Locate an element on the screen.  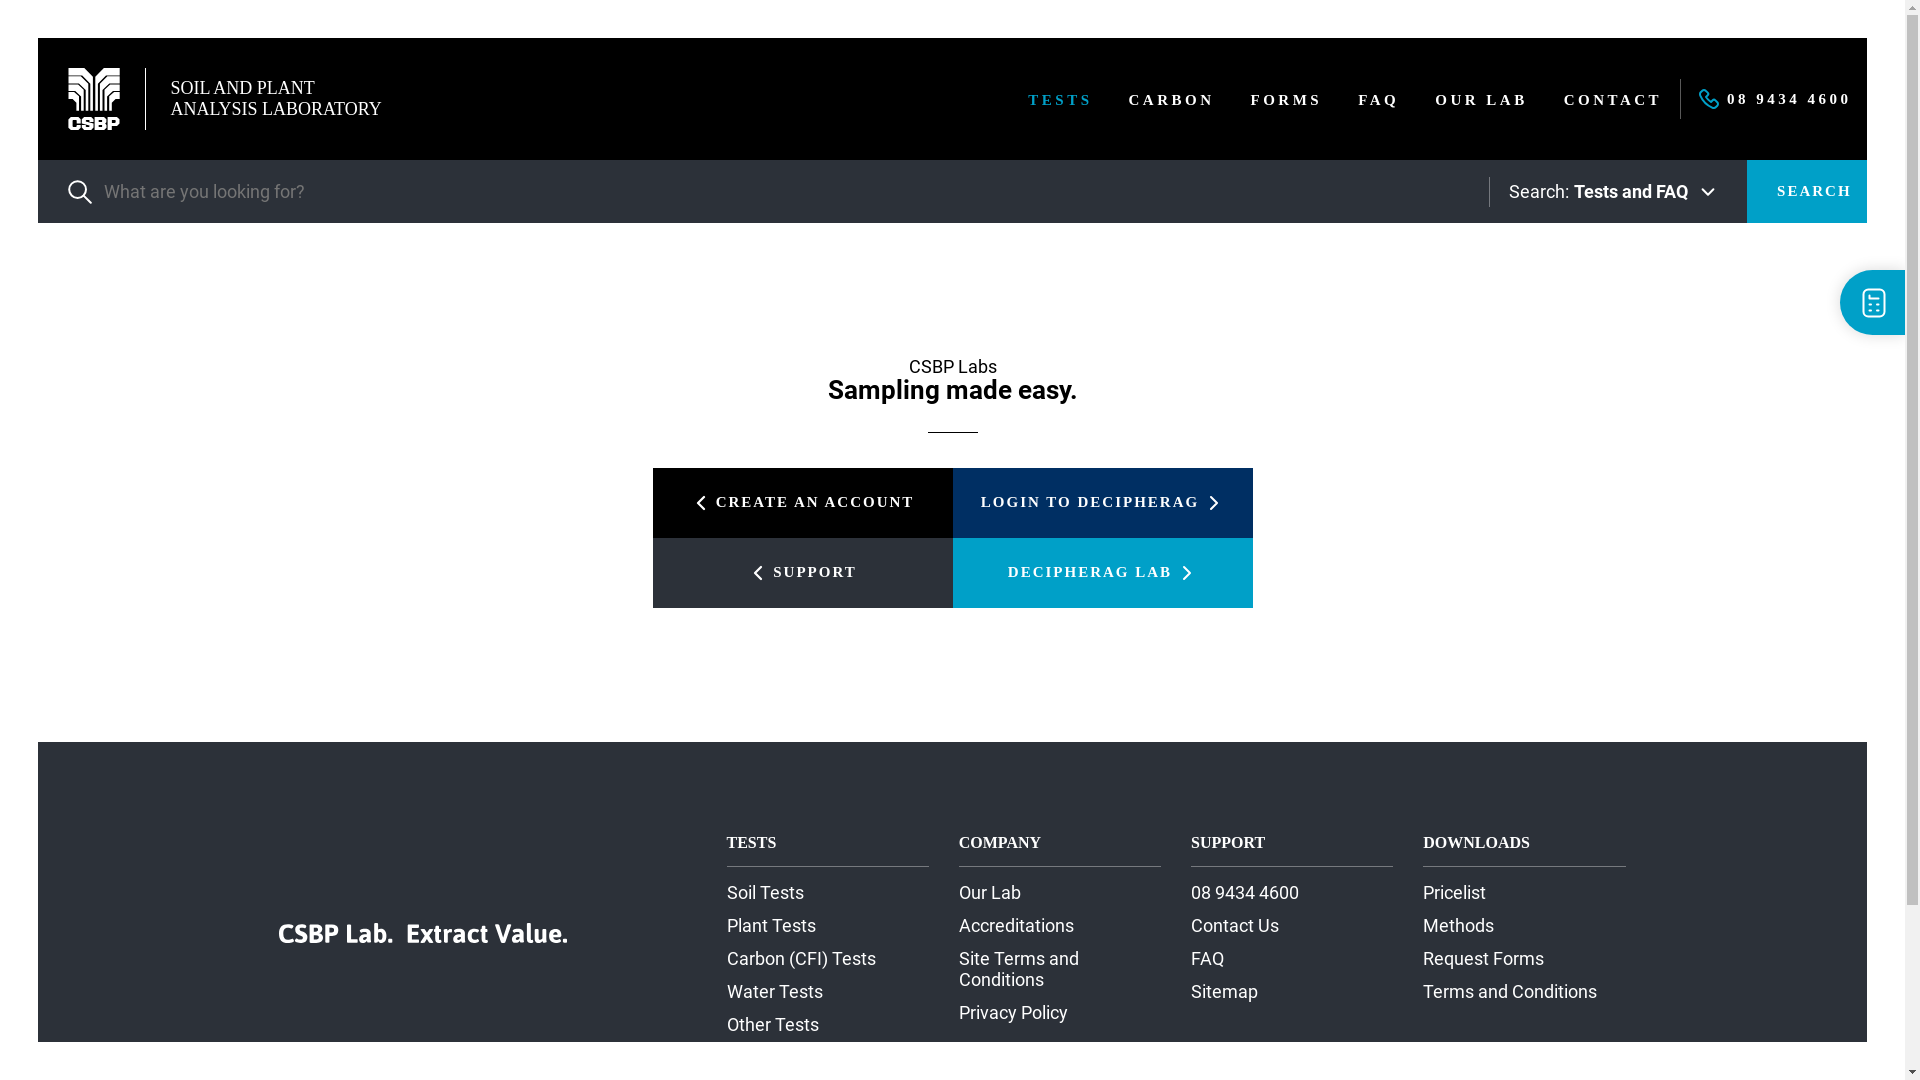
Carbon (CFI) Tests is located at coordinates (802, 958).